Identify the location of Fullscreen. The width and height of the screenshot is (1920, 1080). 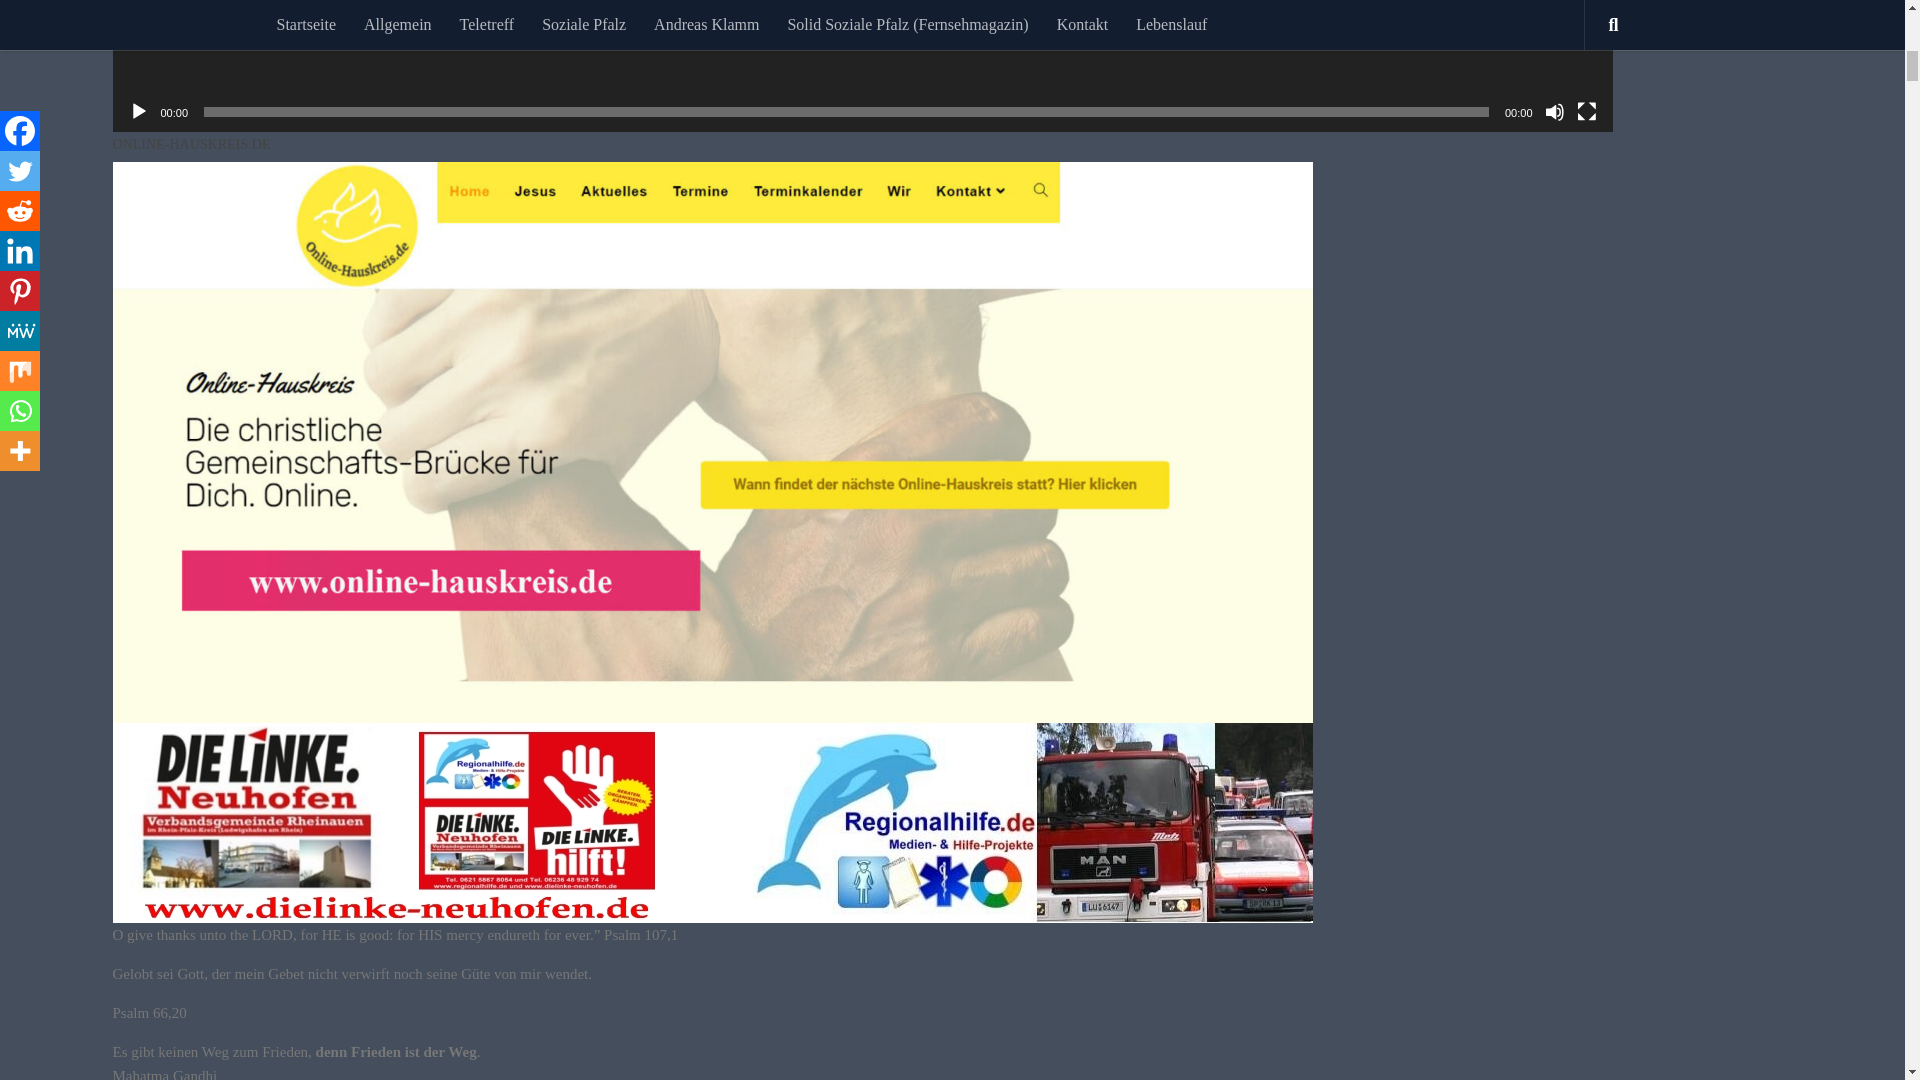
(1586, 112).